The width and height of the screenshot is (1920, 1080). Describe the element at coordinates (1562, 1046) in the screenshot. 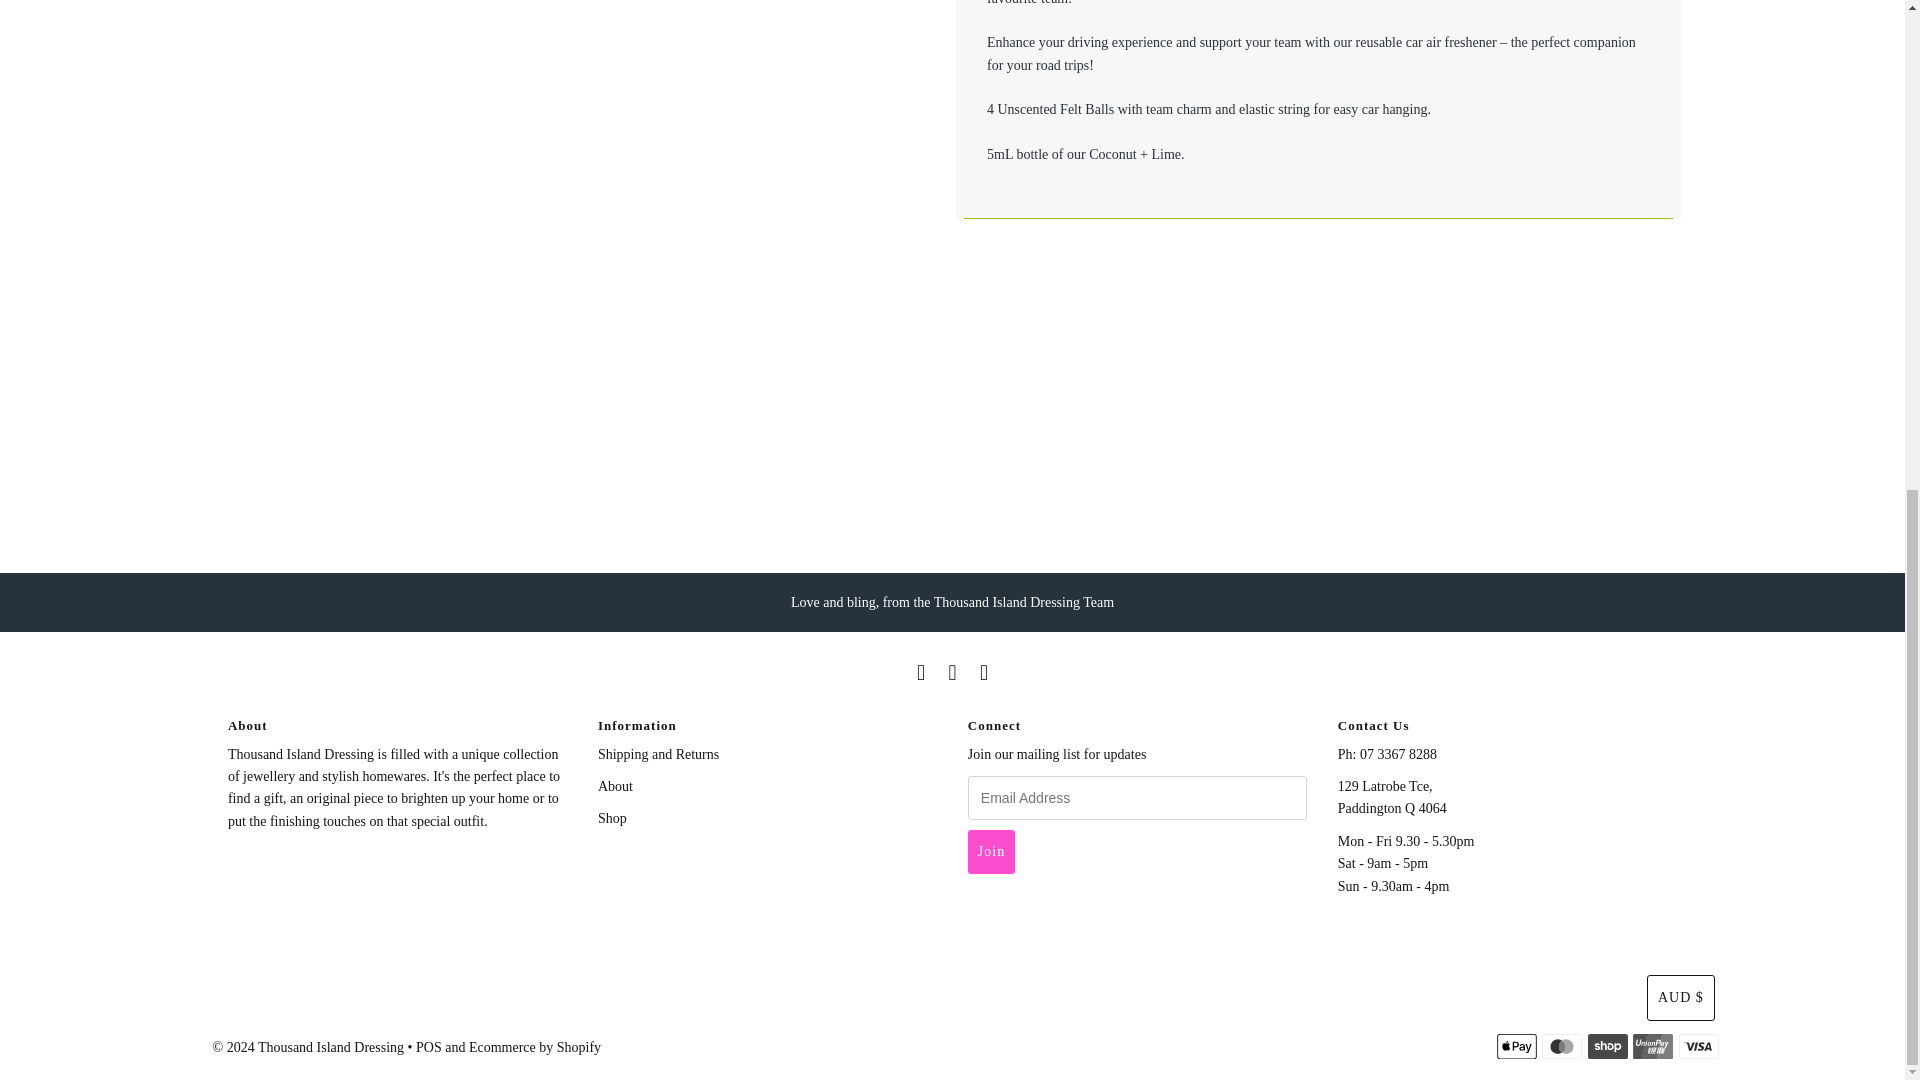

I see `Mastercard` at that location.